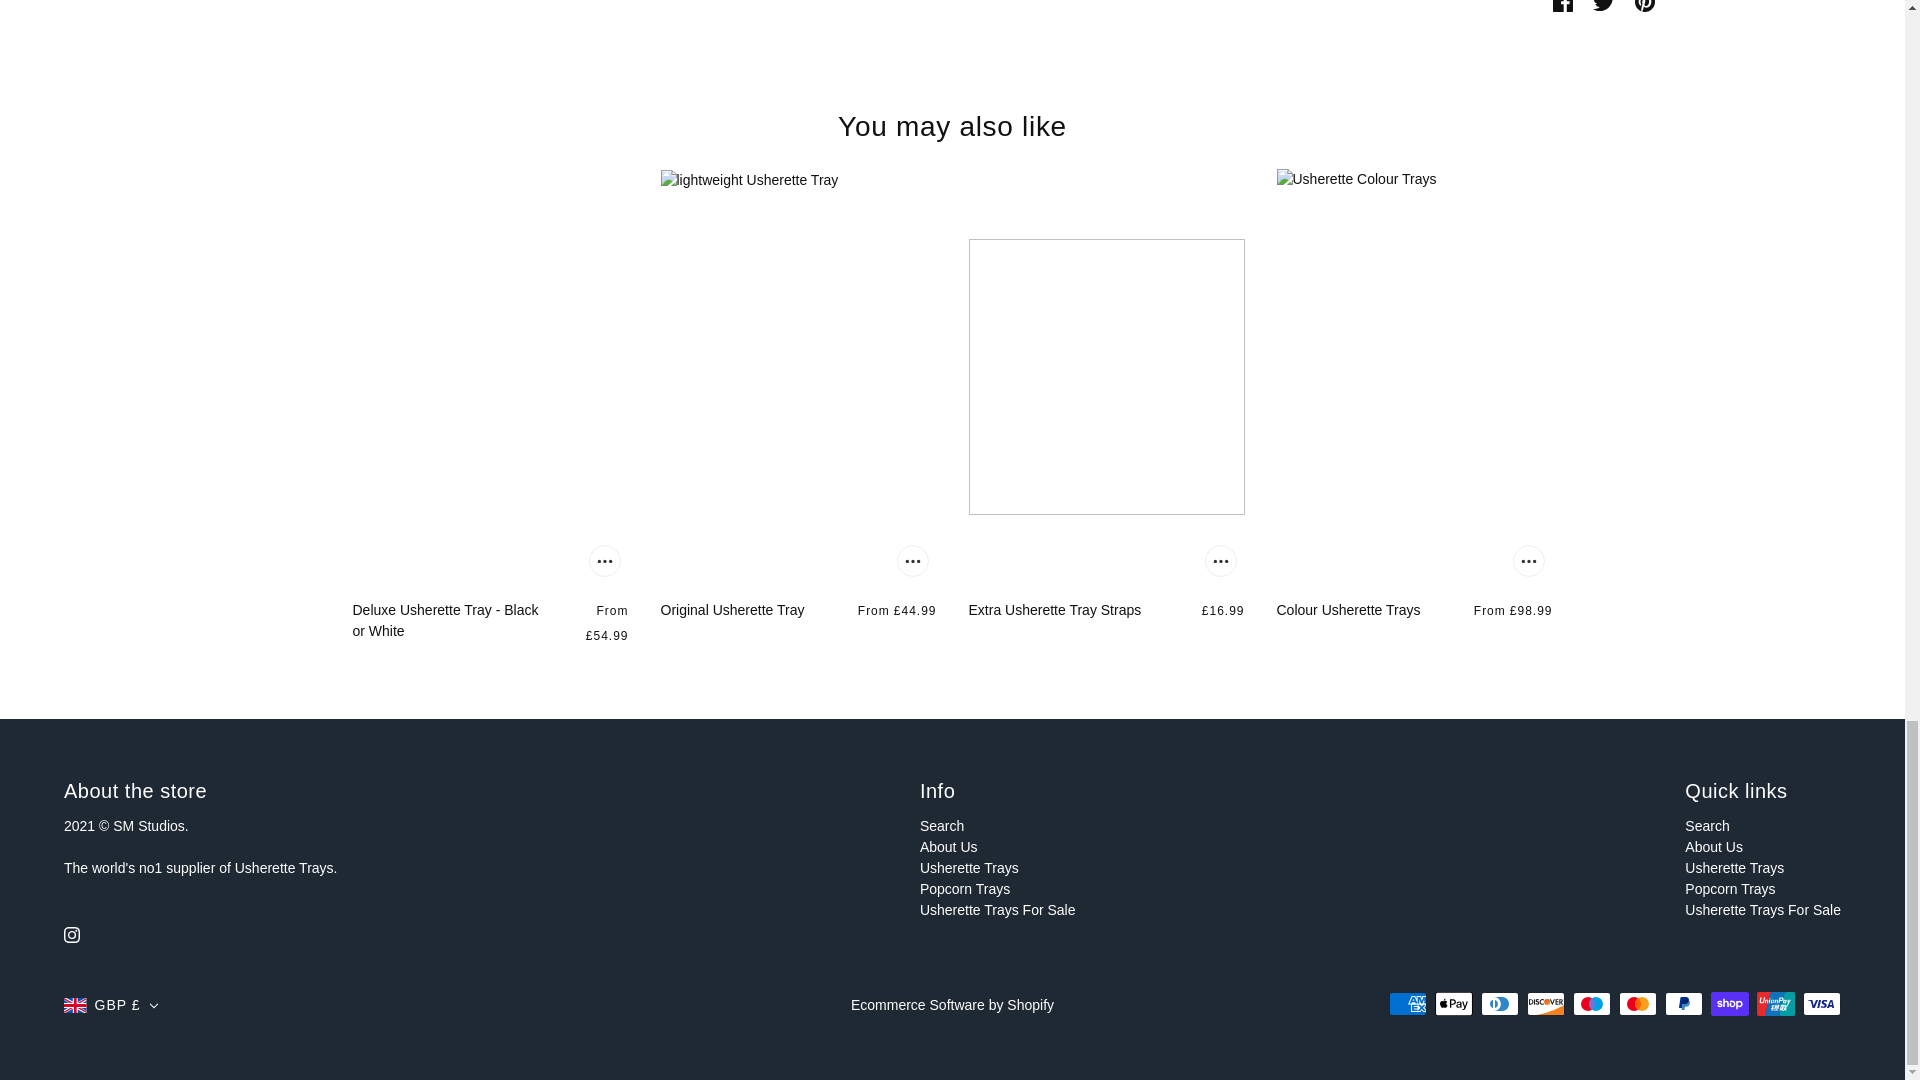 Image resolution: width=1920 pixels, height=1080 pixels. Describe the element at coordinates (1714, 847) in the screenshot. I see `About Us` at that location.